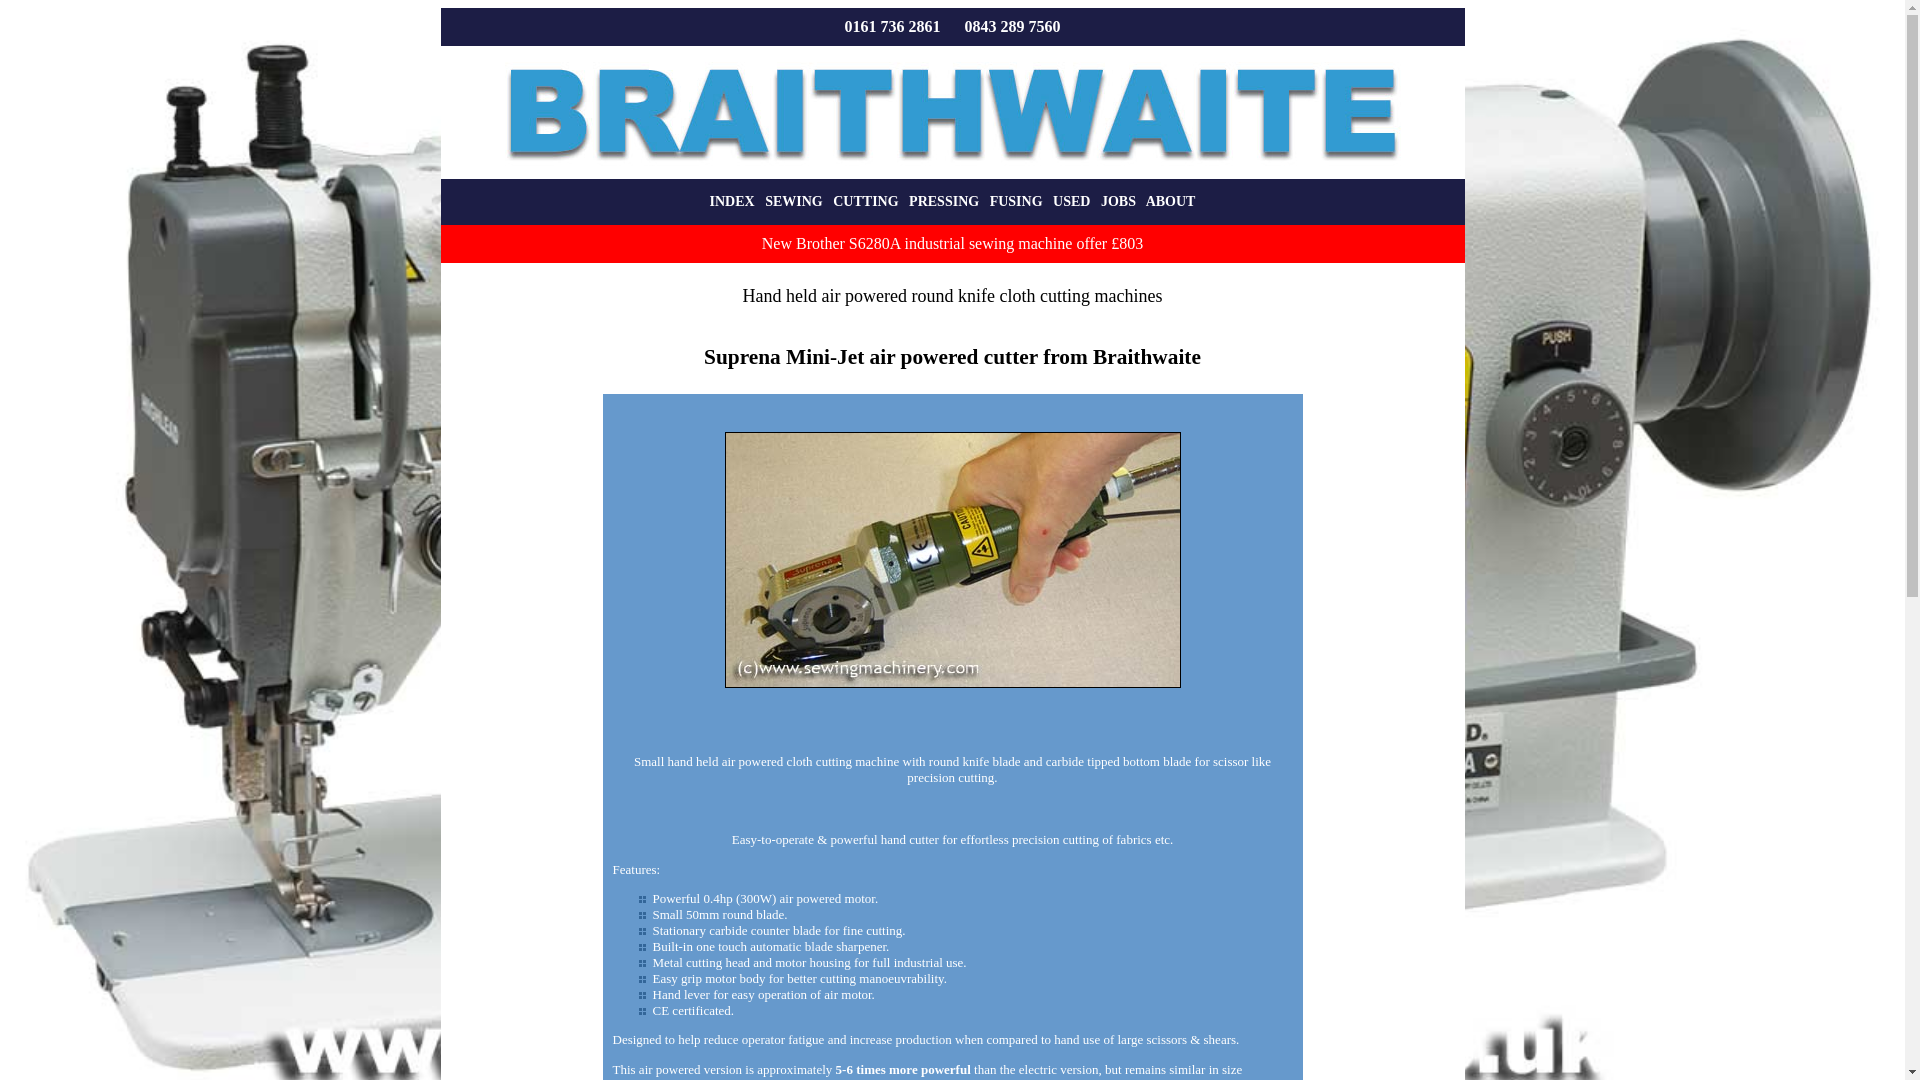 The height and width of the screenshot is (1080, 1920). What do you see at coordinates (732, 202) in the screenshot?
I see `Braithwaite Index Page` at bounding box center [732, 202].